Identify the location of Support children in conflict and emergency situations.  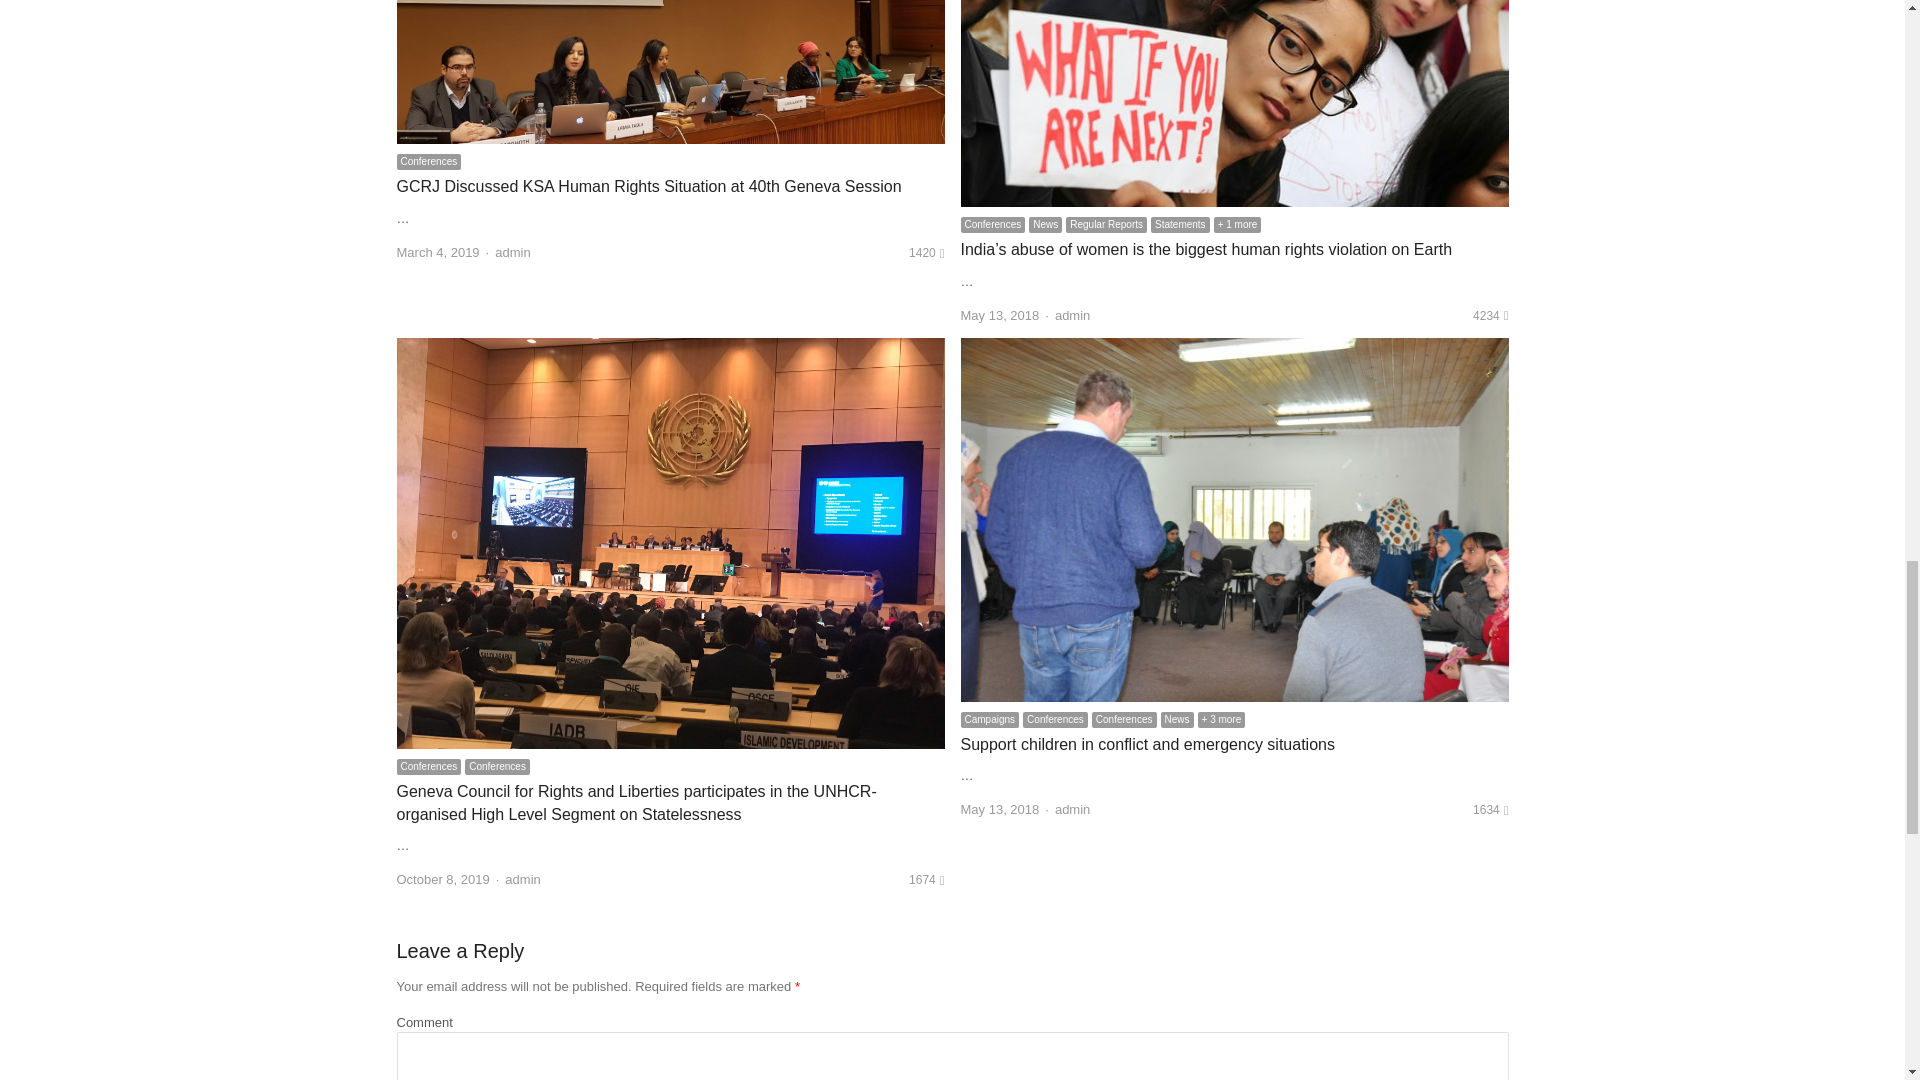
(1147, 744).